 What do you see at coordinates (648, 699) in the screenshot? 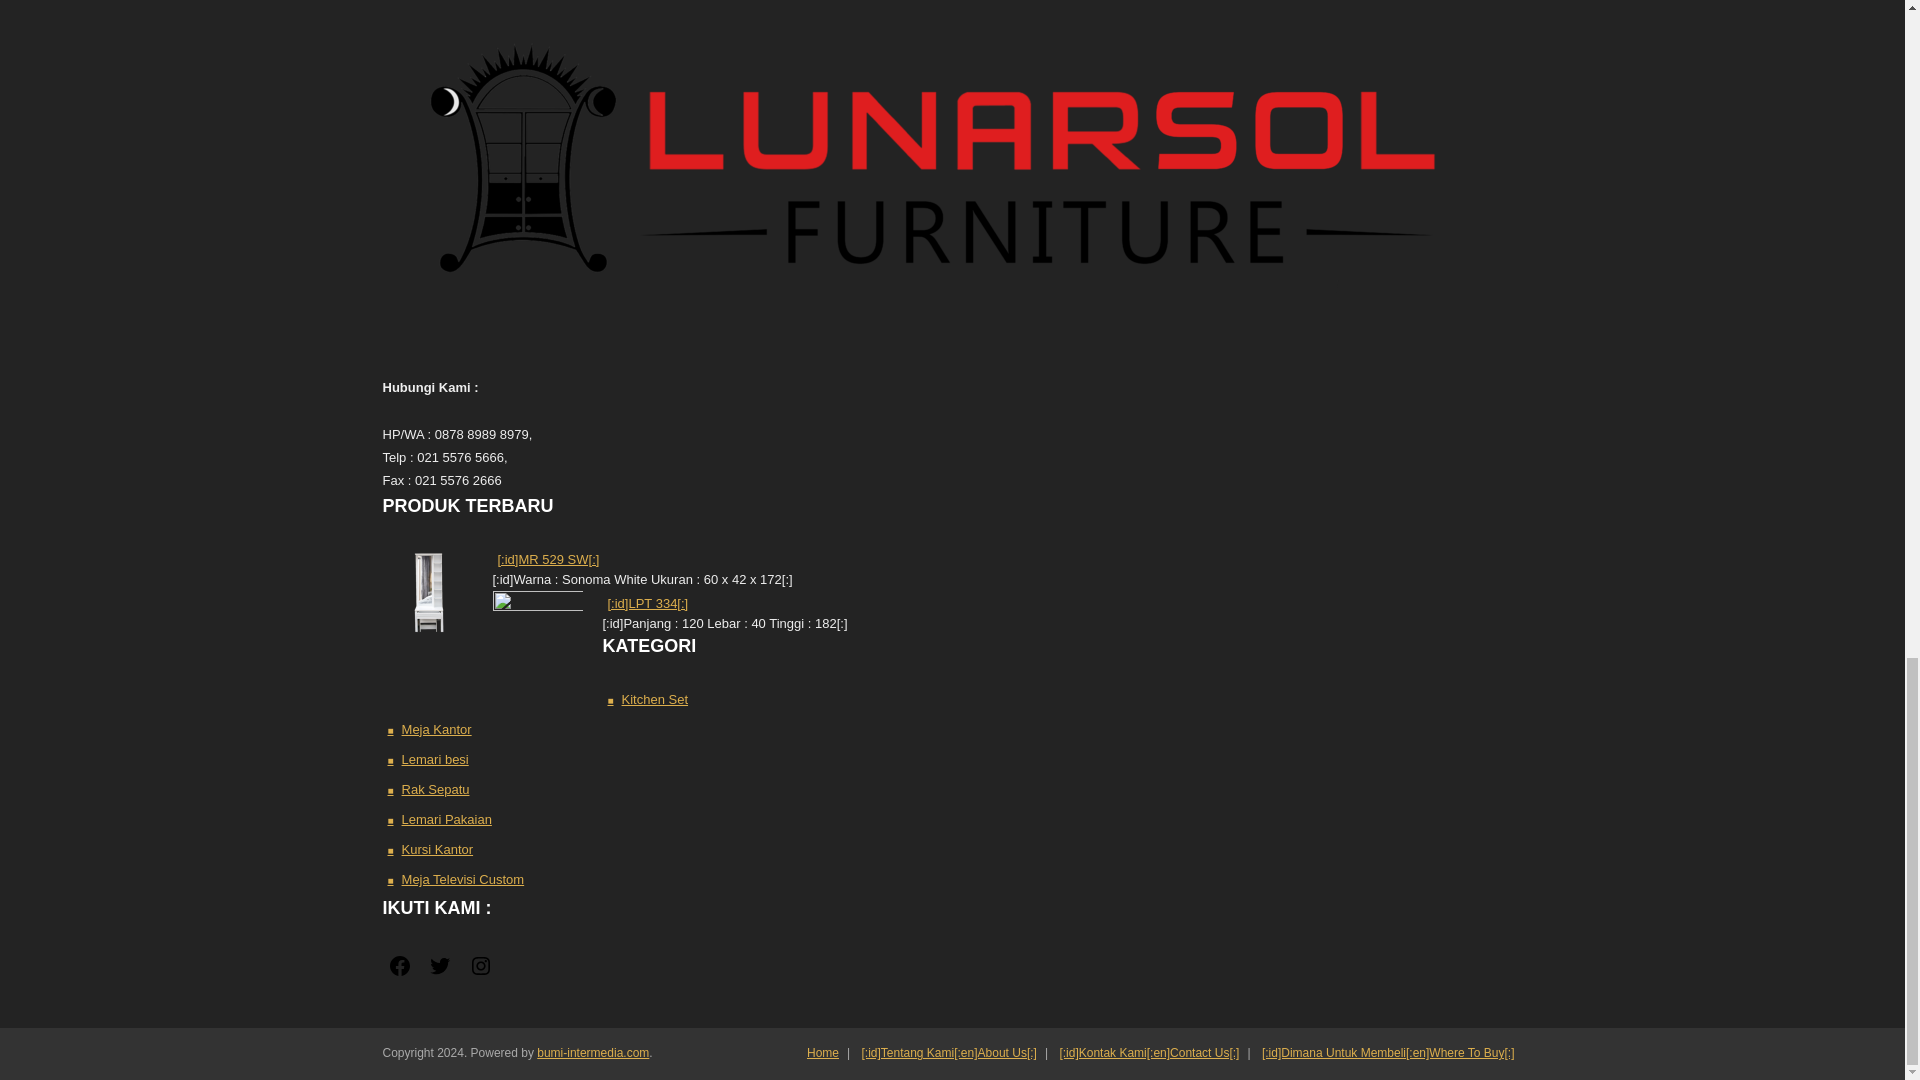
I see `Kitchen Set` at bounding box center [648, 699].